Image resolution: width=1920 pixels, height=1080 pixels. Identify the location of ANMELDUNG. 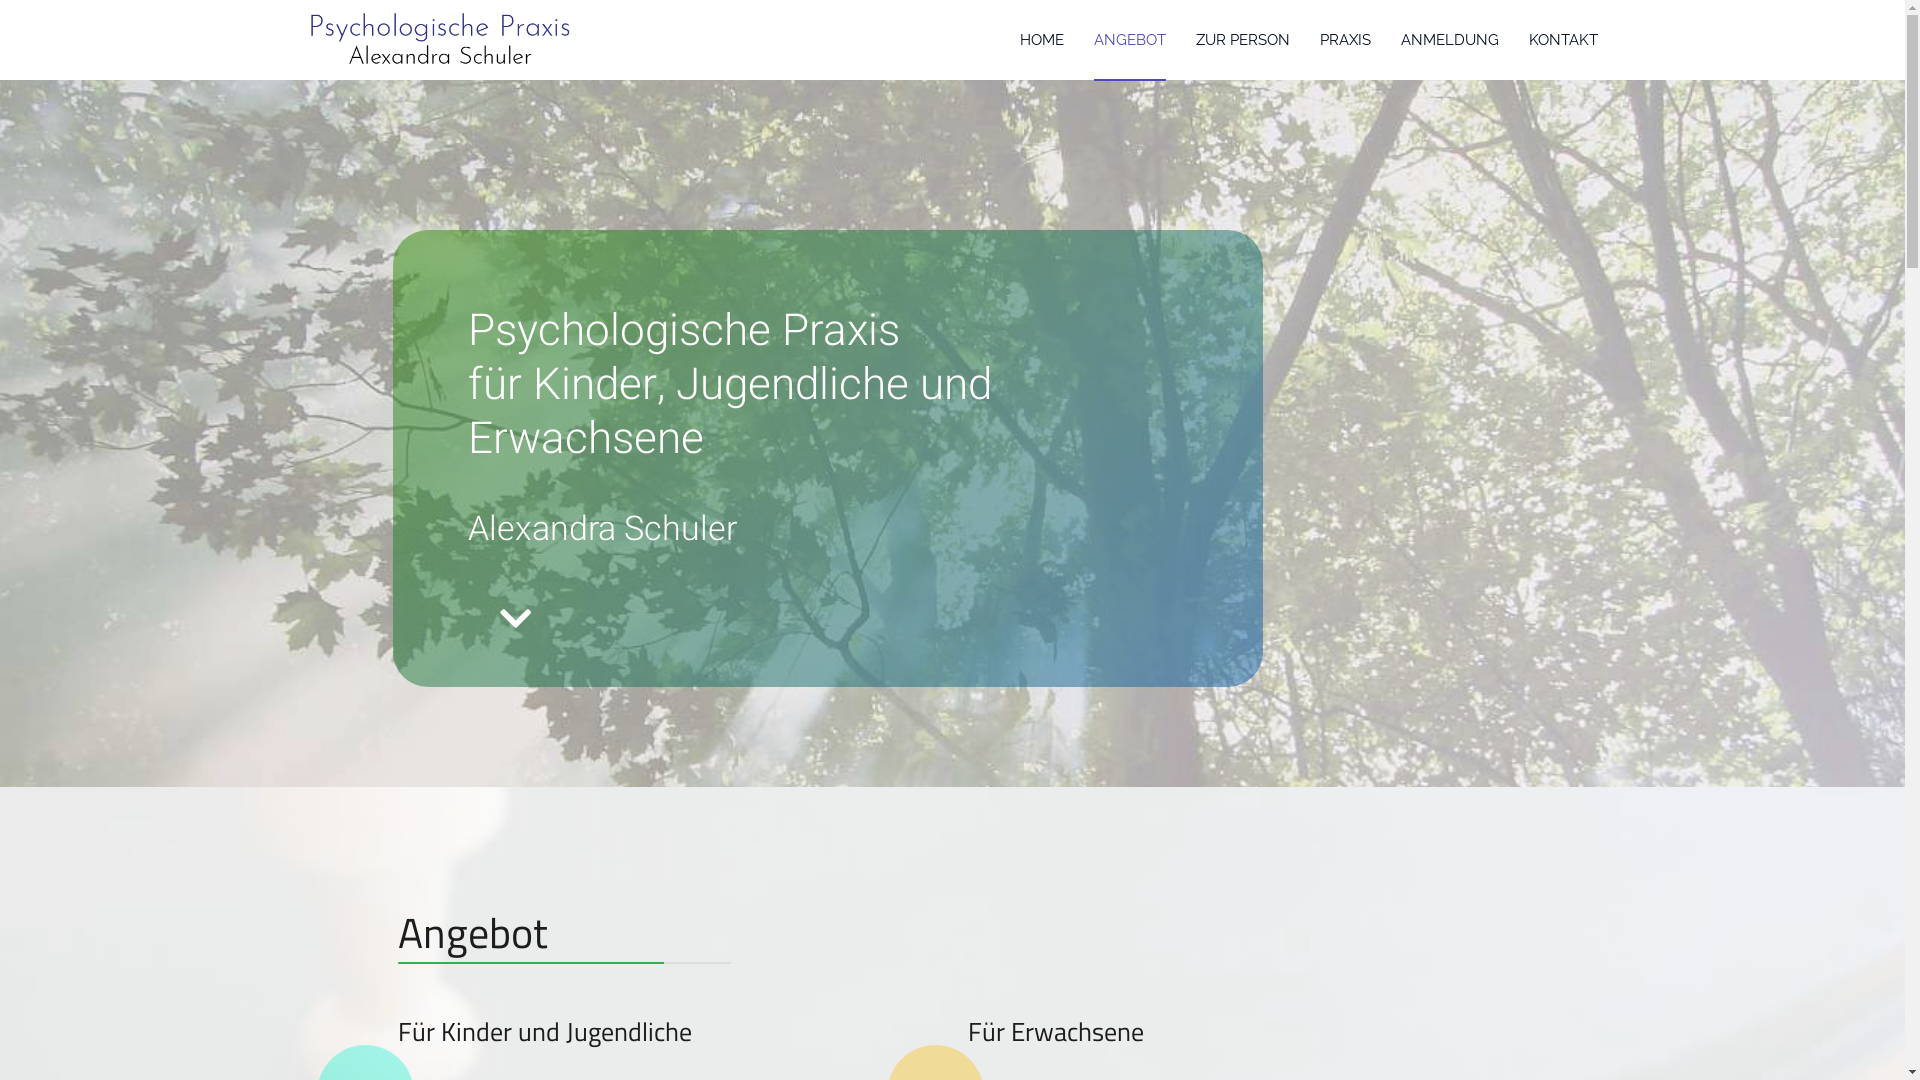
(1450, 40).